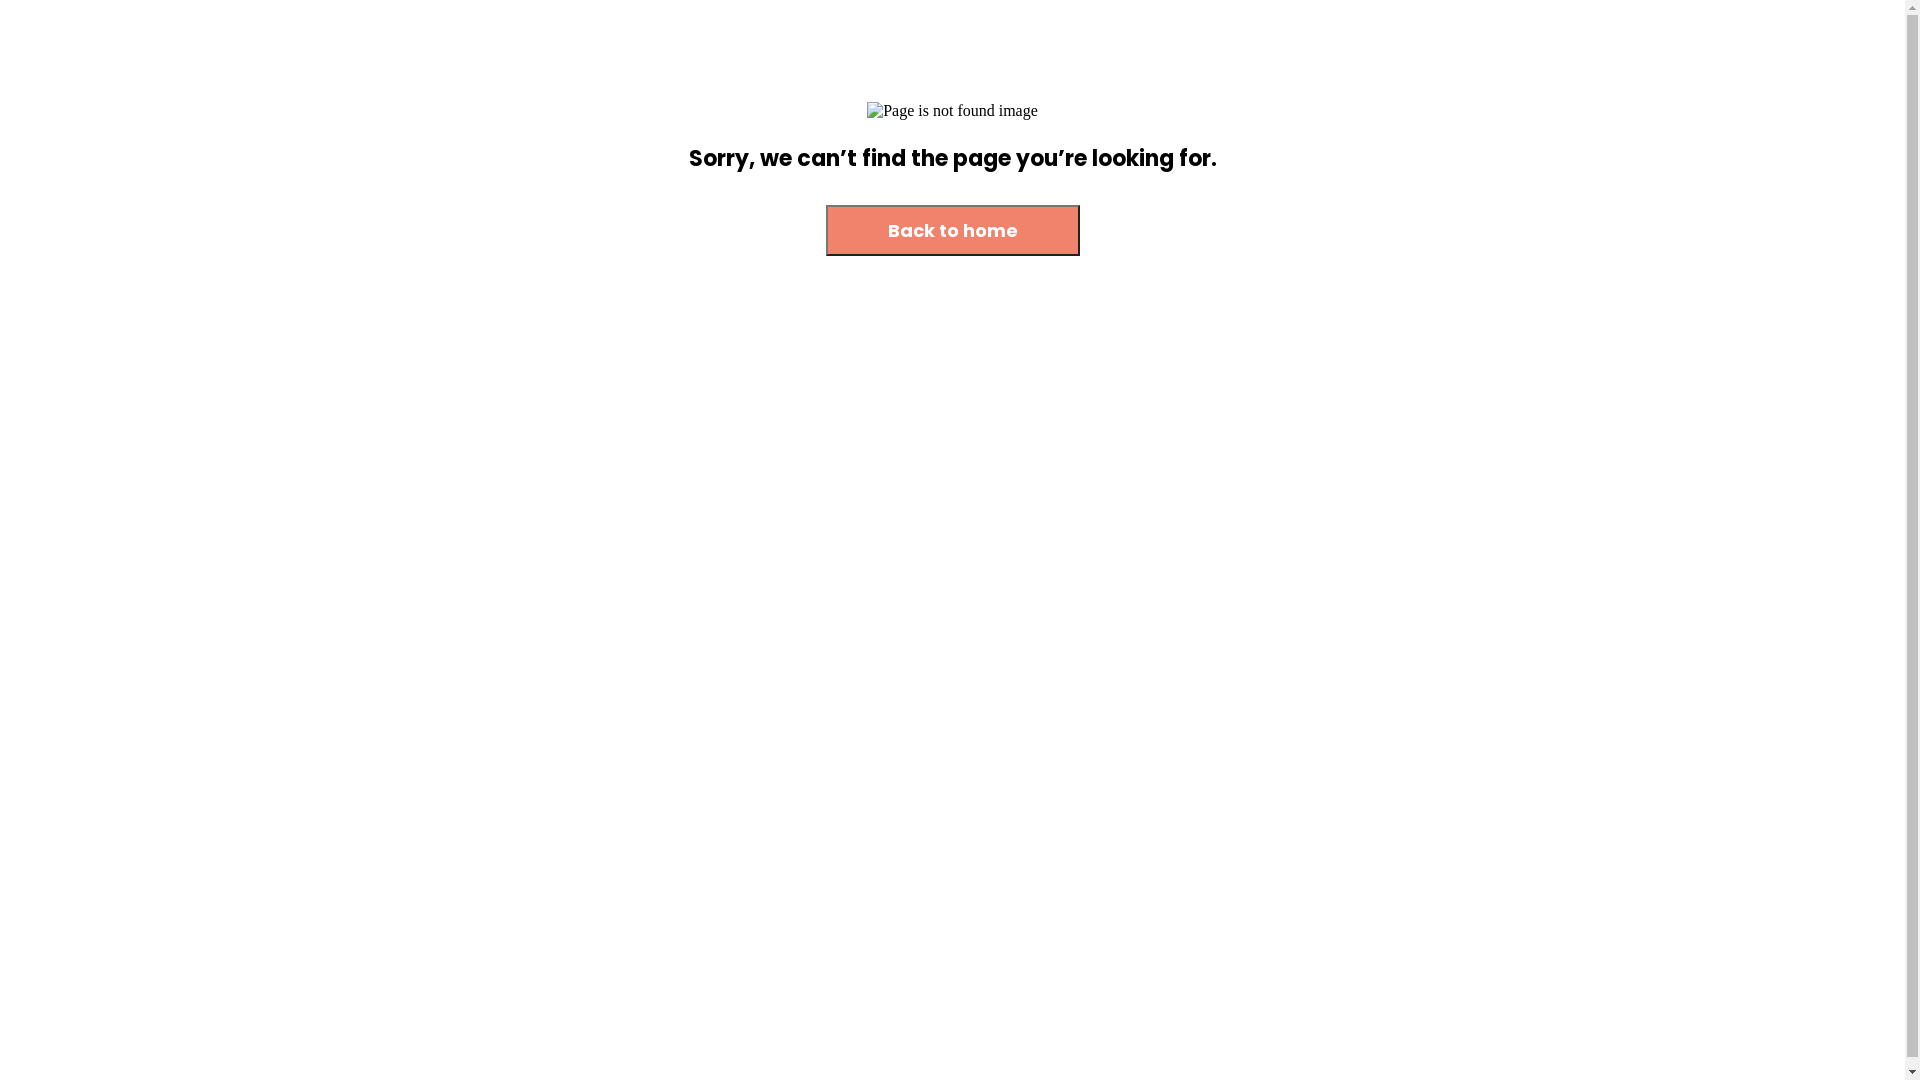  What do you see at coordinates (953, 232) in the screenshot?
I see `Back to home` at bounding box center [953, 232].